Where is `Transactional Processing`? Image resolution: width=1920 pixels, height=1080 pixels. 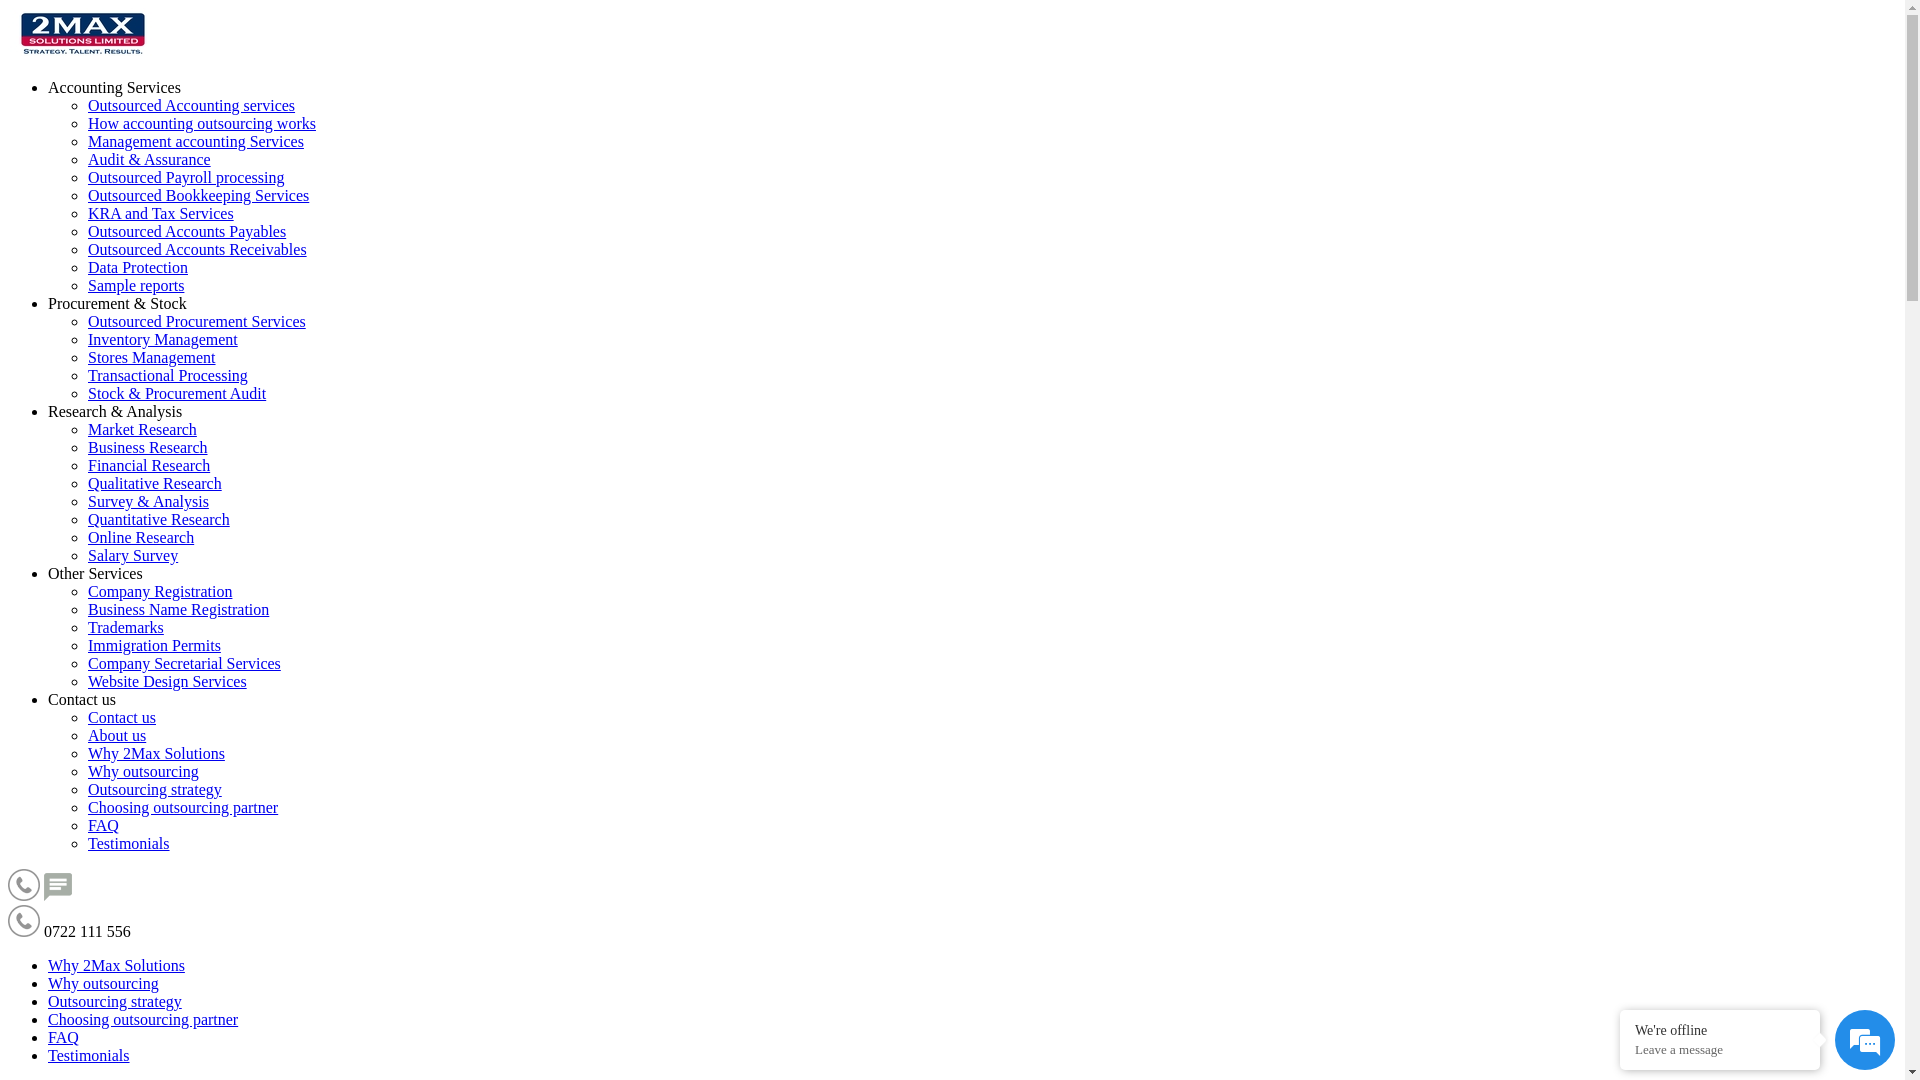
Transactional Processing is located at coordinates (168, 376).